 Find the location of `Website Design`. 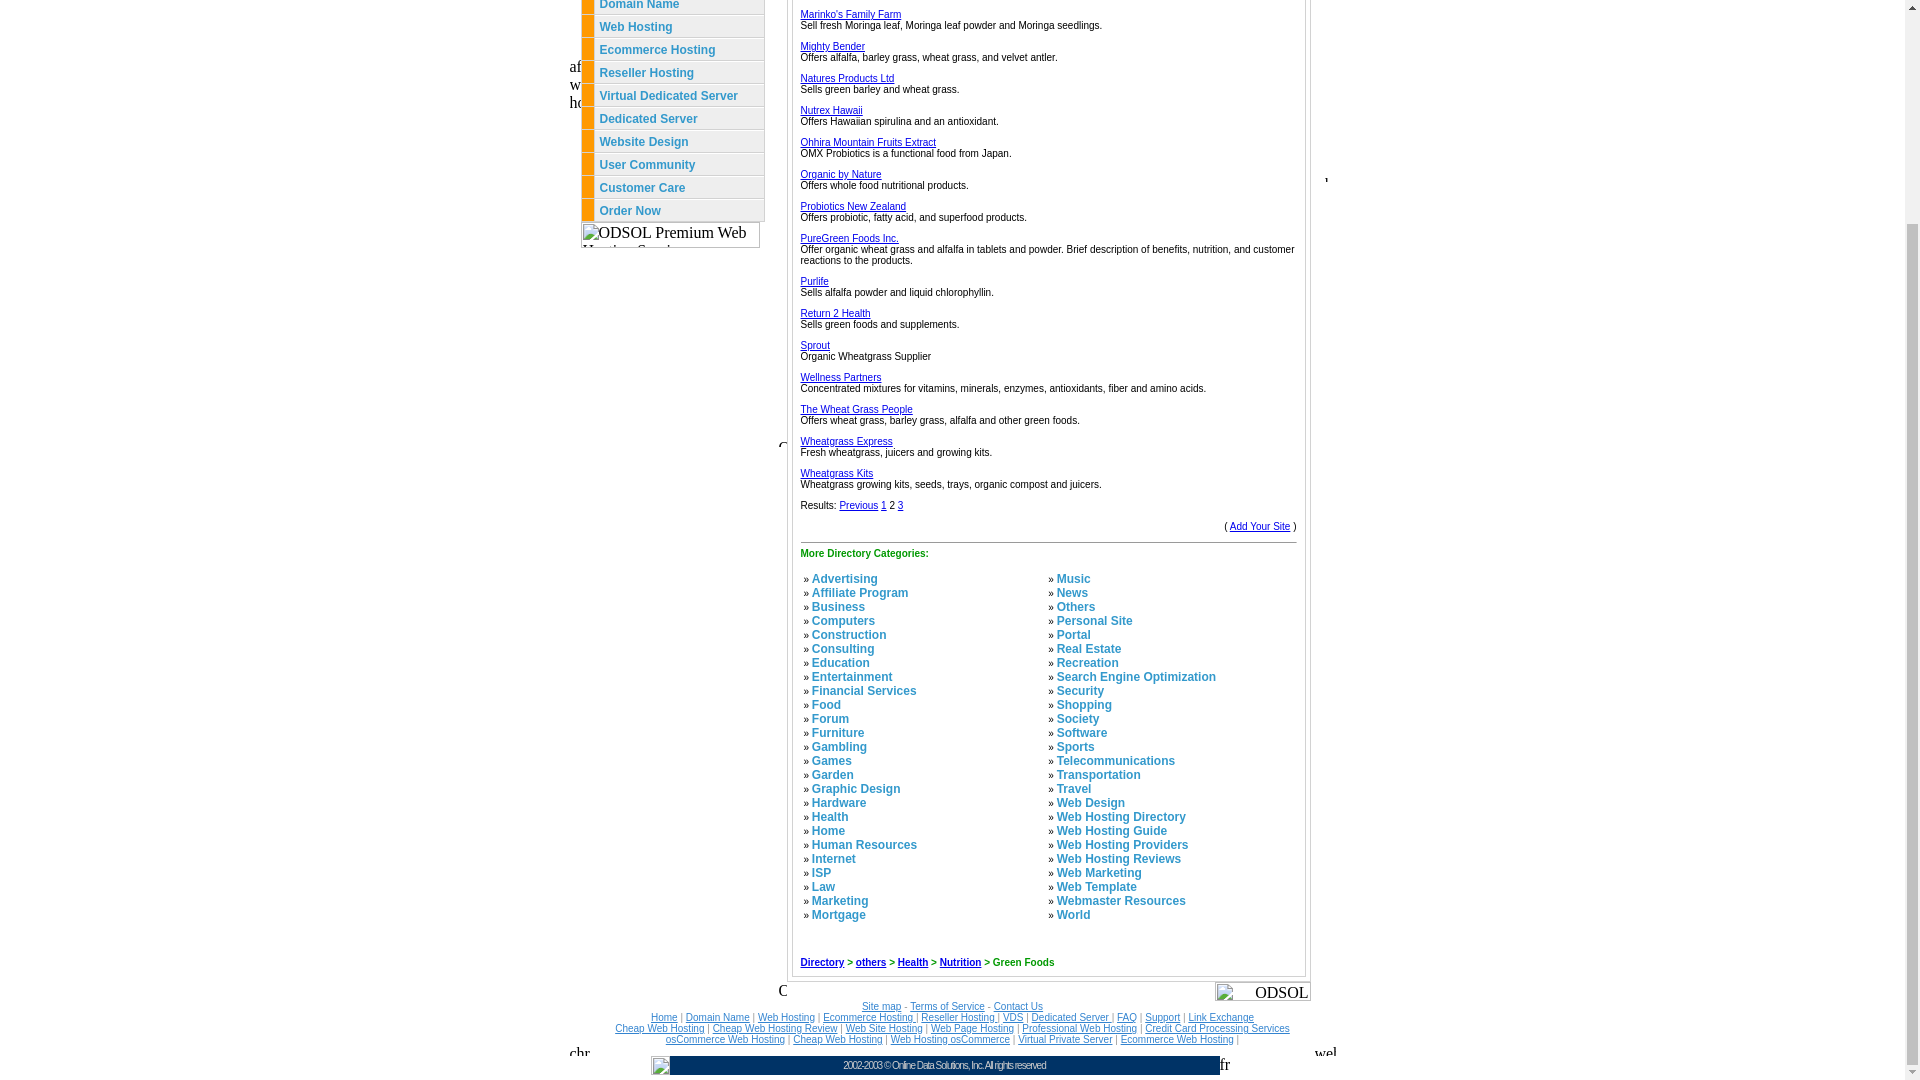

Website Design is located at coordinates (644, 142).